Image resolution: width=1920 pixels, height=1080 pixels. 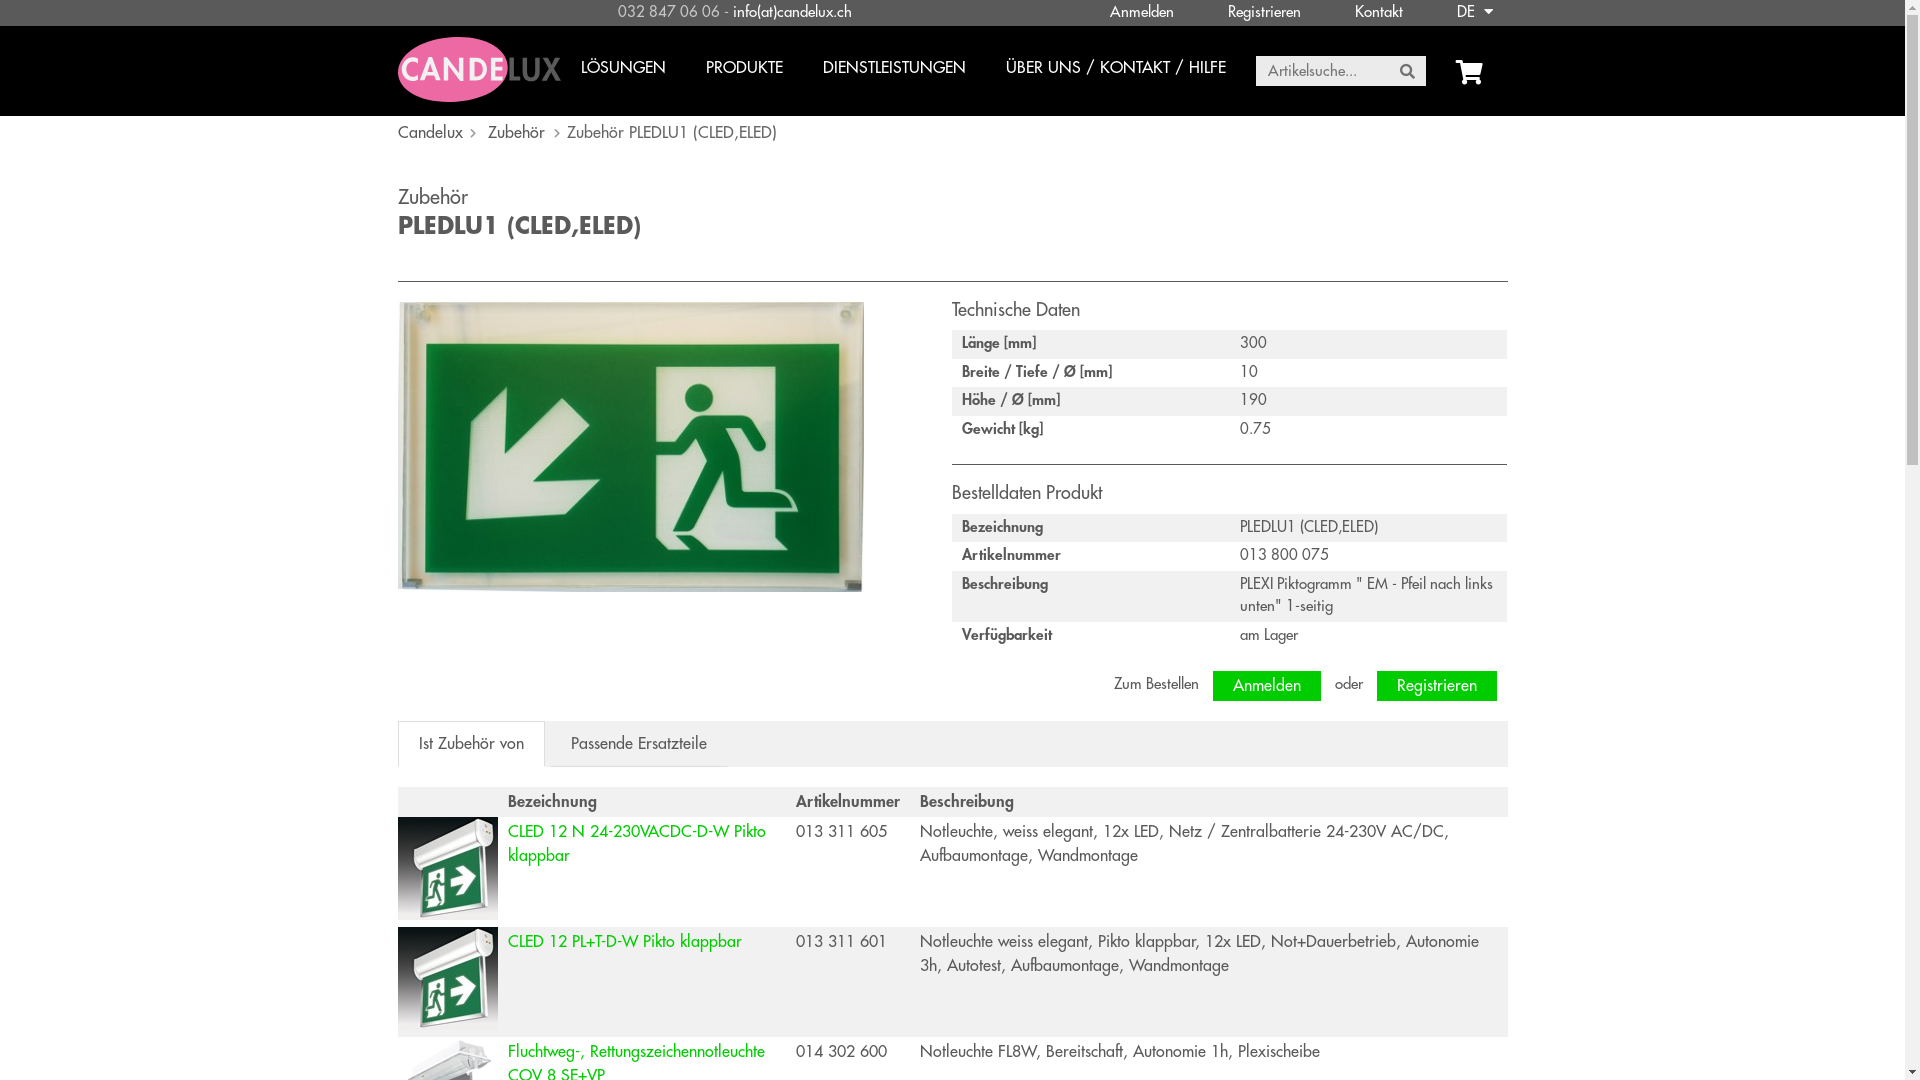 What do you see at coordinates (638, 744) in the screenshot?
I see `Passende Ersatzteile` at bounding box center [638, 744].